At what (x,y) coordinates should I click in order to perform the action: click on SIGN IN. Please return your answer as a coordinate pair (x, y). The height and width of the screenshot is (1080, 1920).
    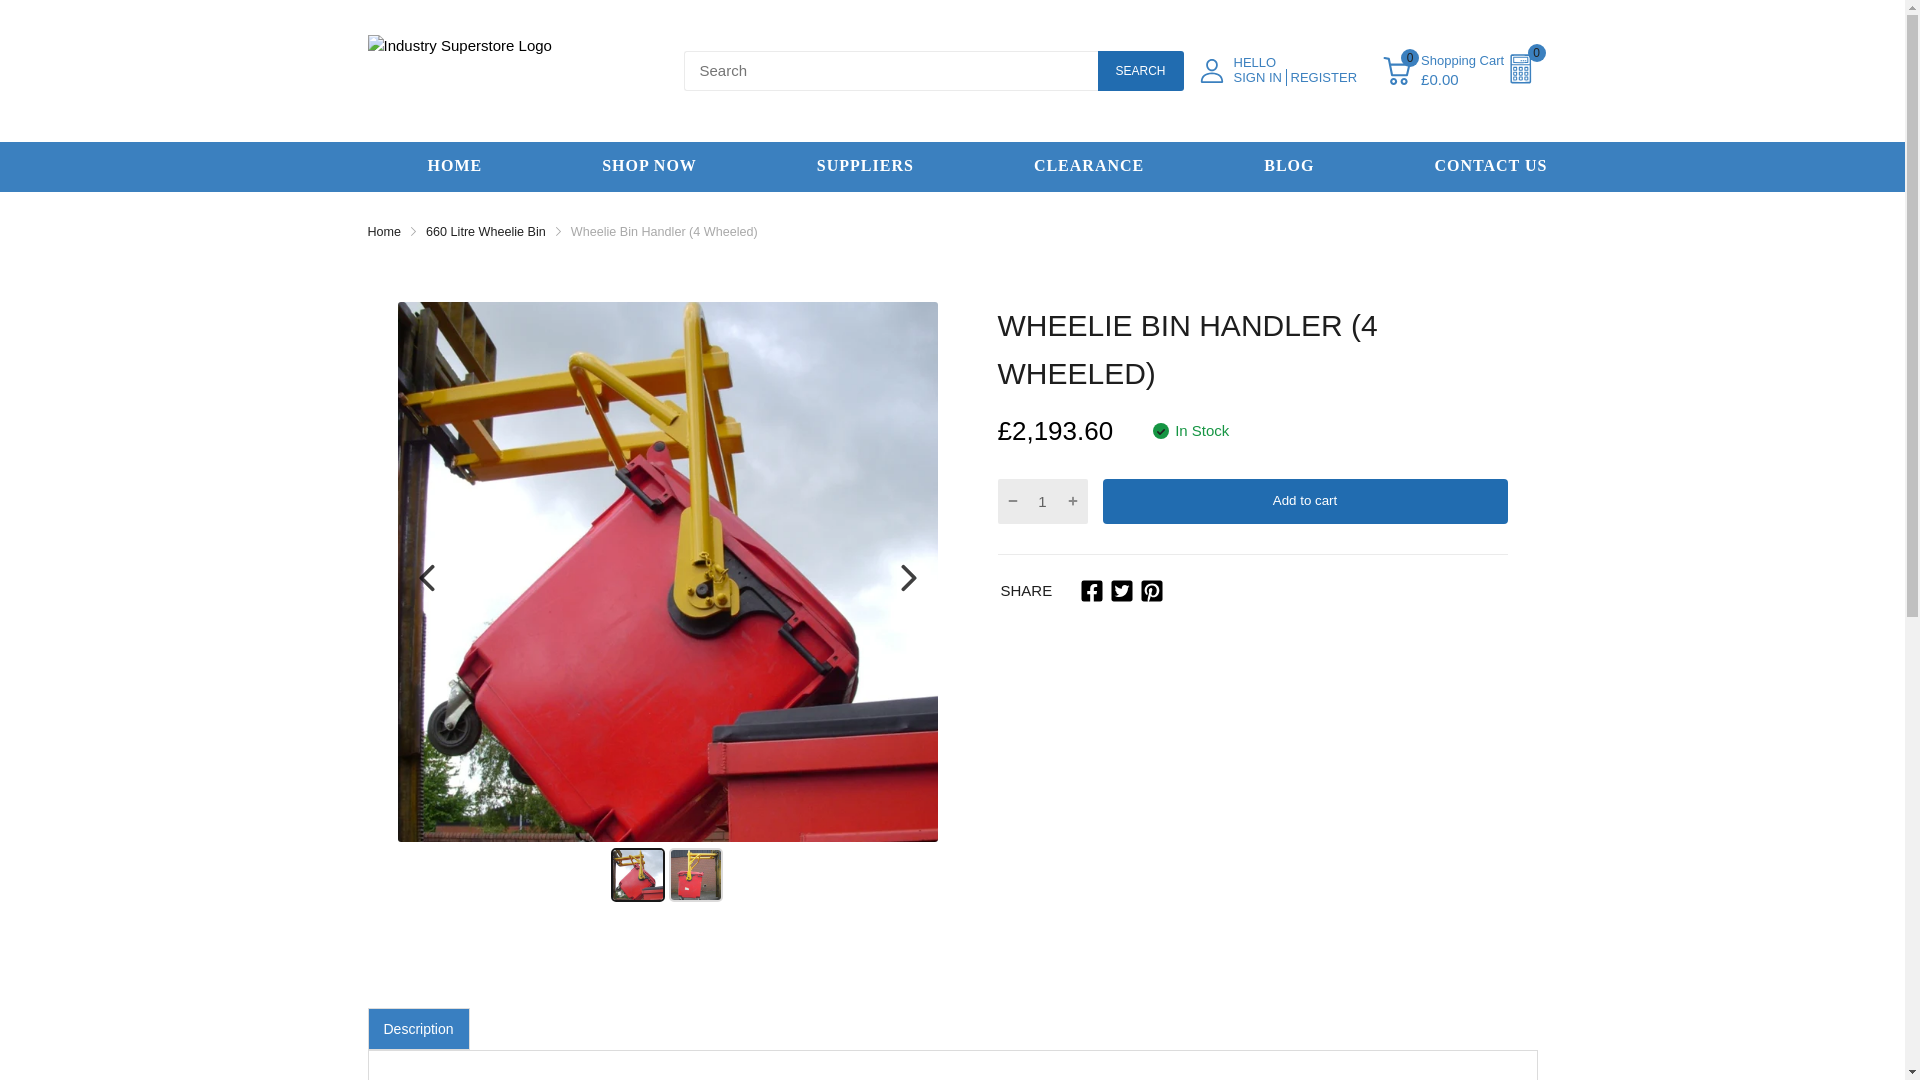
    Looking at the image, I should click on (1260, 78).